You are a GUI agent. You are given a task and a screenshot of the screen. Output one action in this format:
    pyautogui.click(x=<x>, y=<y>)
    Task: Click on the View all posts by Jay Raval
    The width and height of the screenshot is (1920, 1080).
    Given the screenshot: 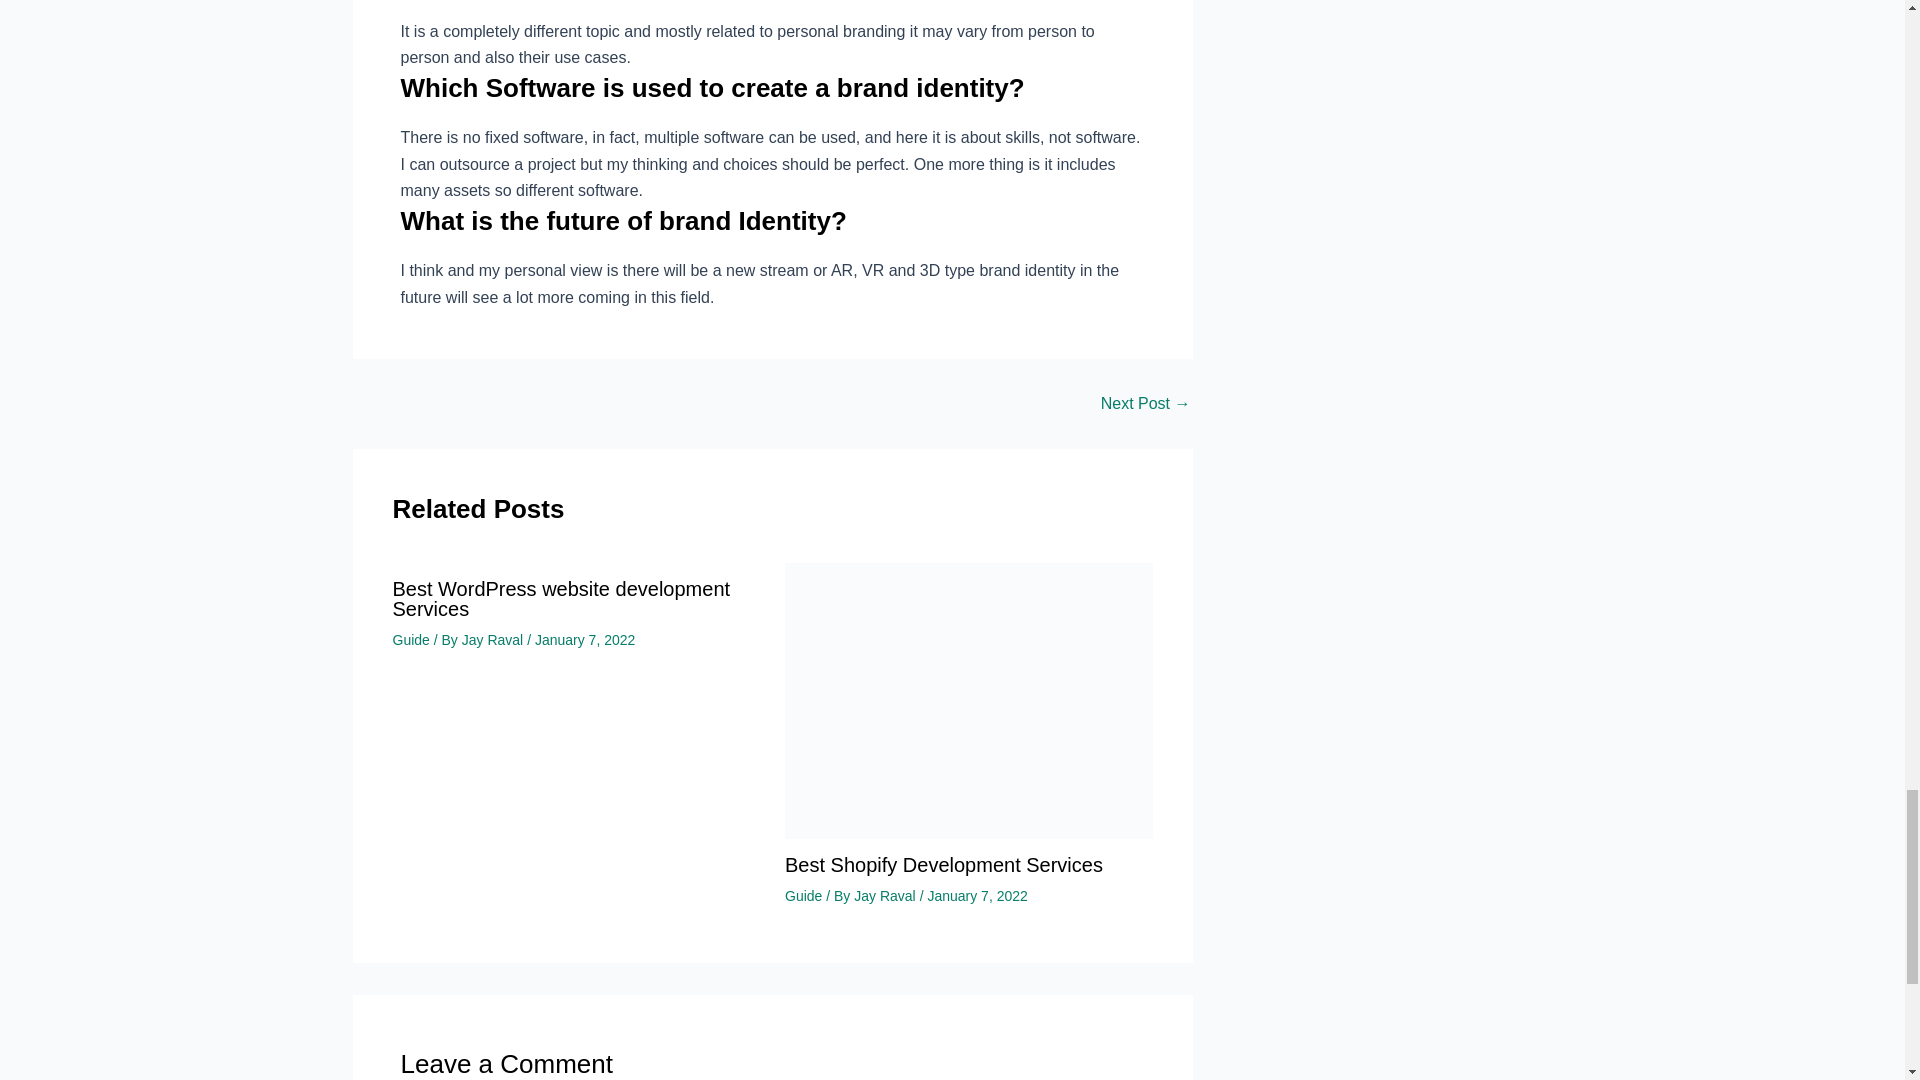 What is the action you would take?
    pyautogui.click(x=886, y=895)
    